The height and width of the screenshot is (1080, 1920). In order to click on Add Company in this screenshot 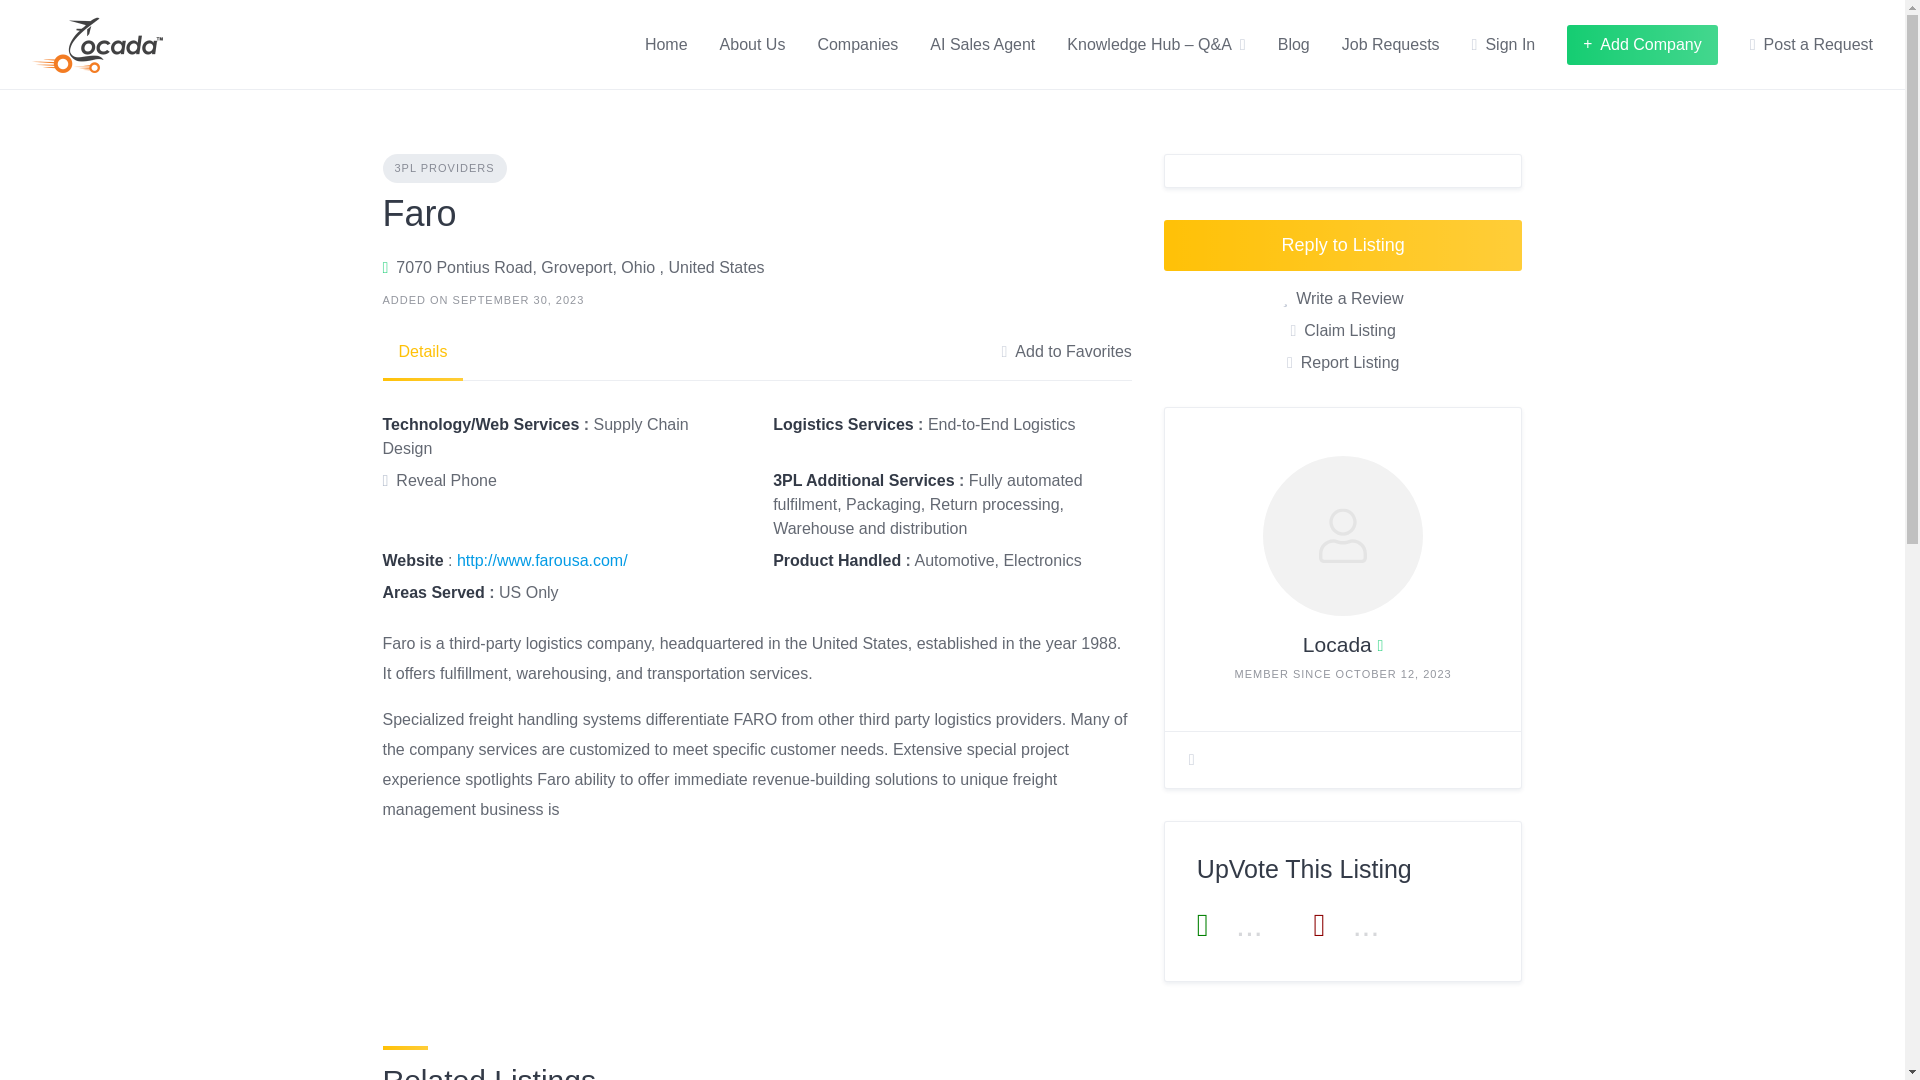, I will do `click(1642, 43)`.